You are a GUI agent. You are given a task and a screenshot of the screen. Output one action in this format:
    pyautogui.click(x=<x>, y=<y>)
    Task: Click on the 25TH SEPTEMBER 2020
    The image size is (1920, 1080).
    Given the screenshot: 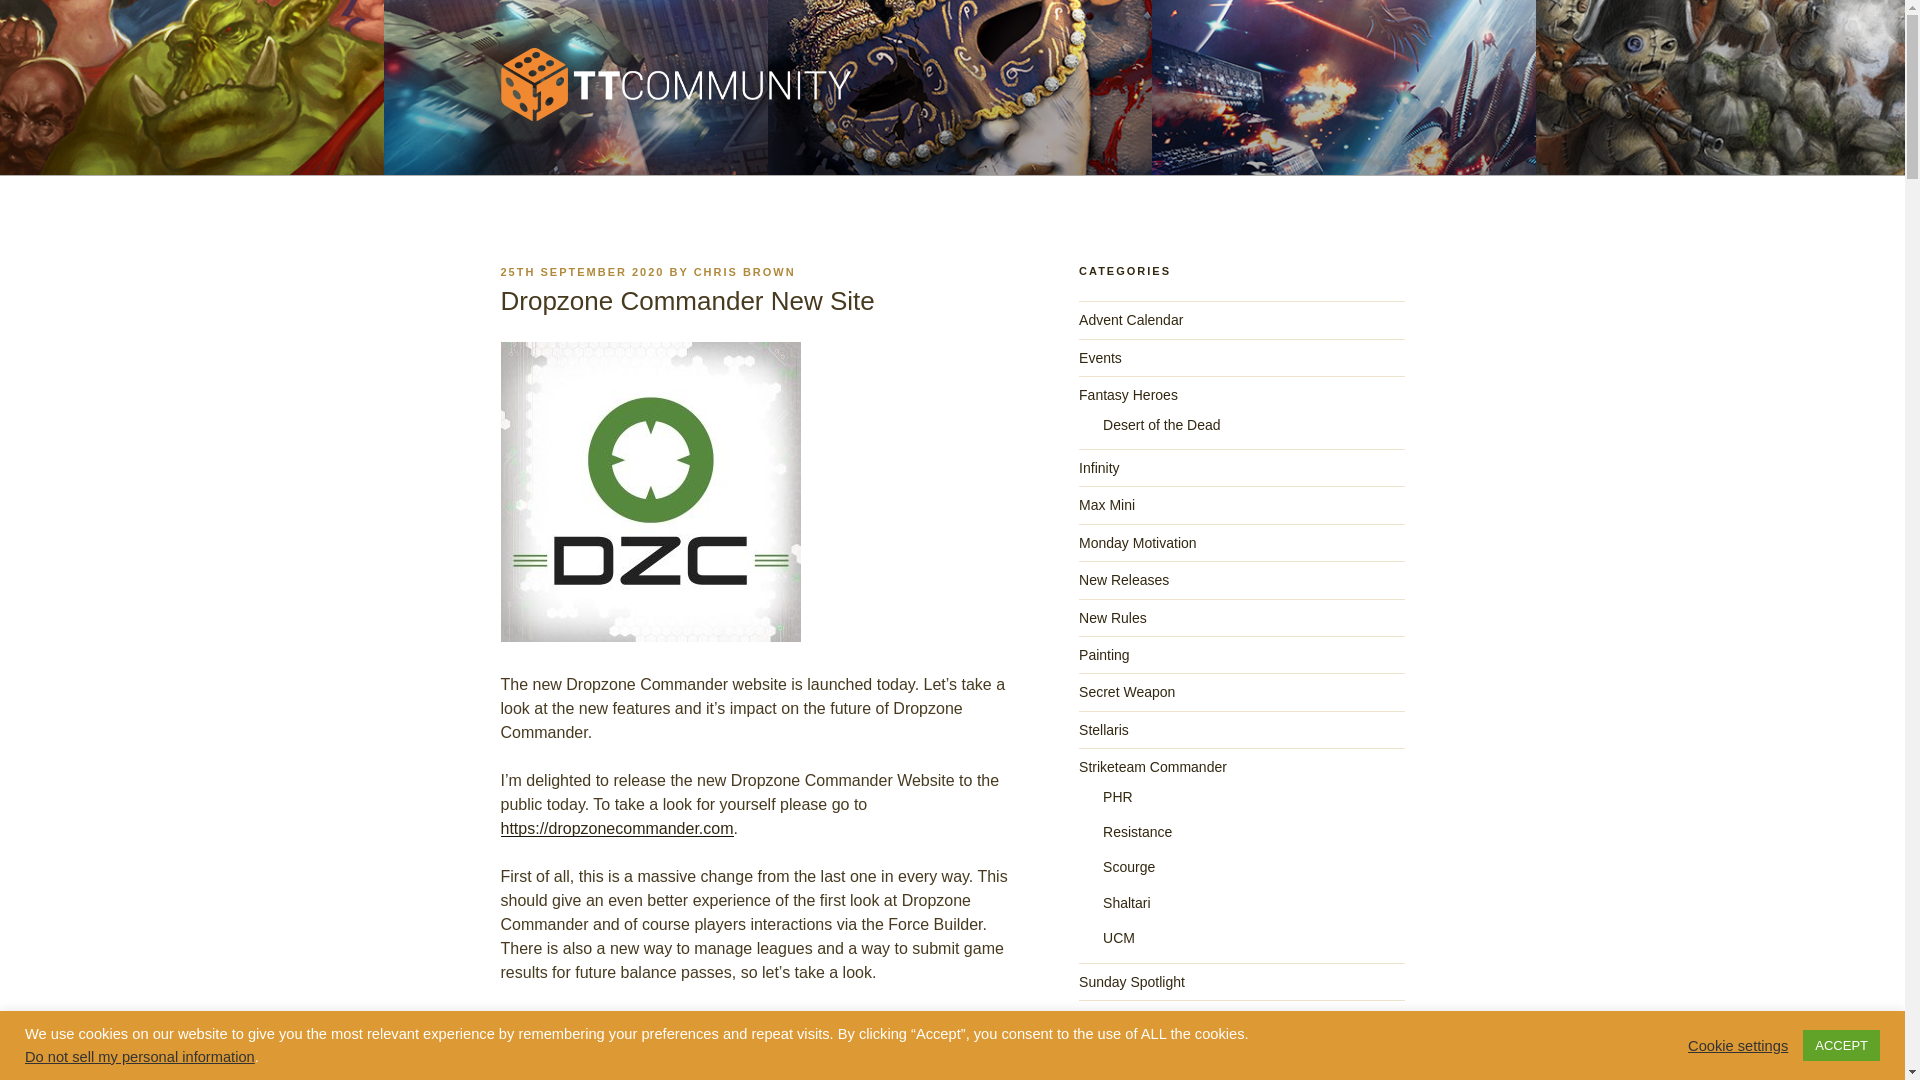 What is the action you would take?
    pyautogui.click(x=582, y=271)
    